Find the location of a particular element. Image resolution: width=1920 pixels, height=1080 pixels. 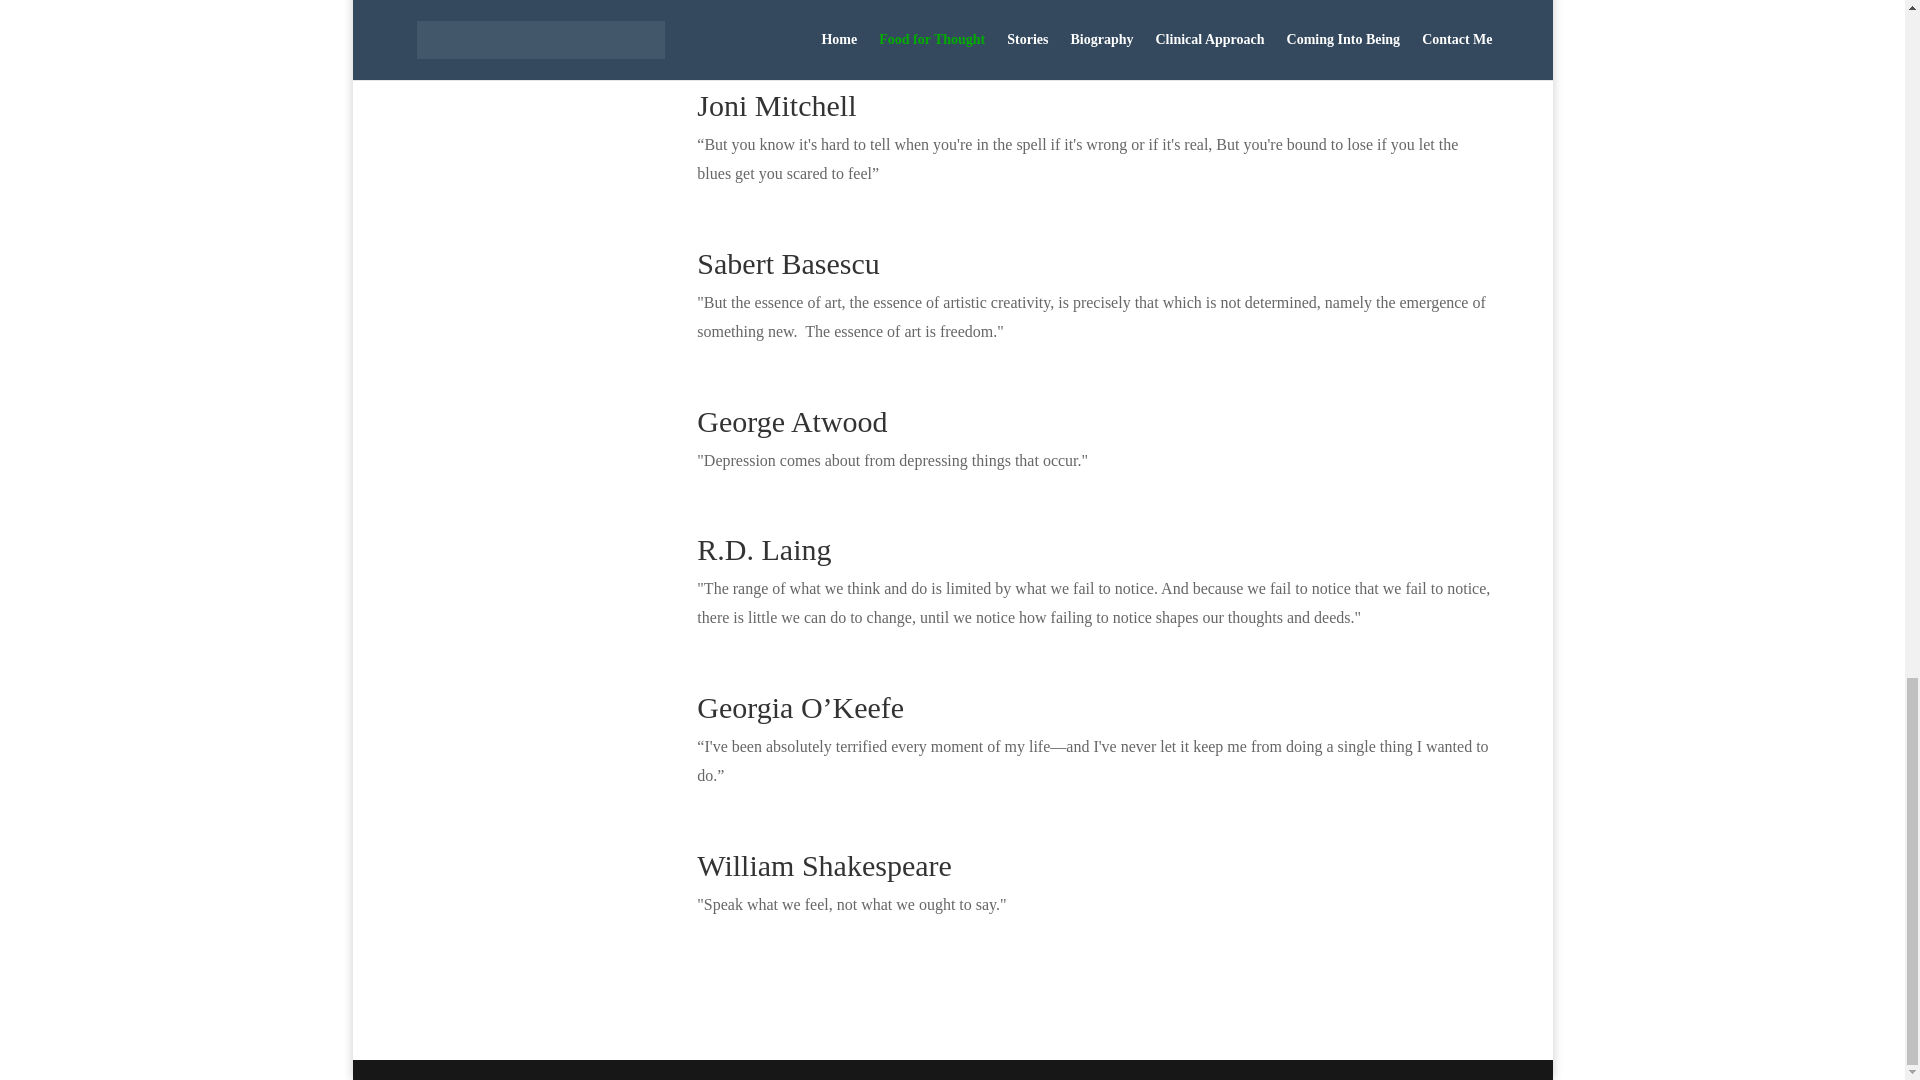

George Atwood is located at coordinates (792, 422).